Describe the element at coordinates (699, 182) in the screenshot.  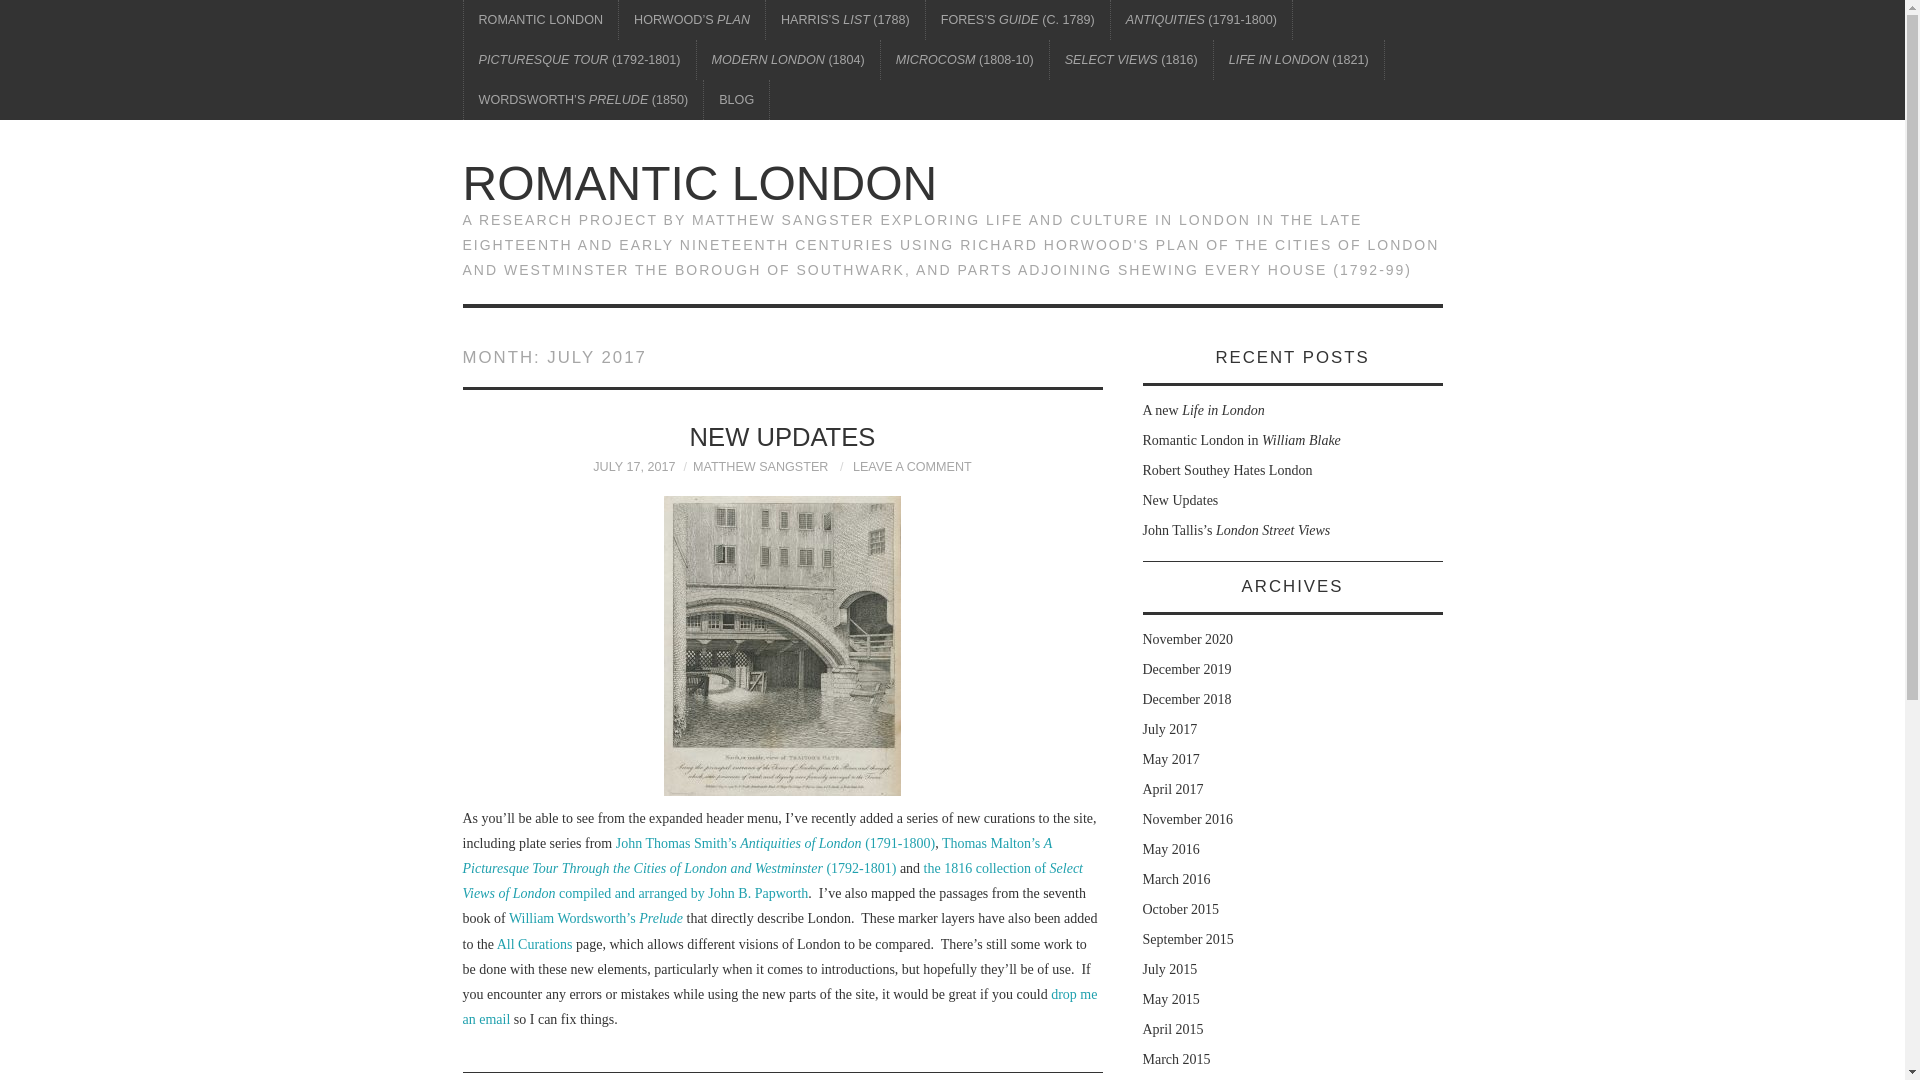
I see `Romantic London` at that location.